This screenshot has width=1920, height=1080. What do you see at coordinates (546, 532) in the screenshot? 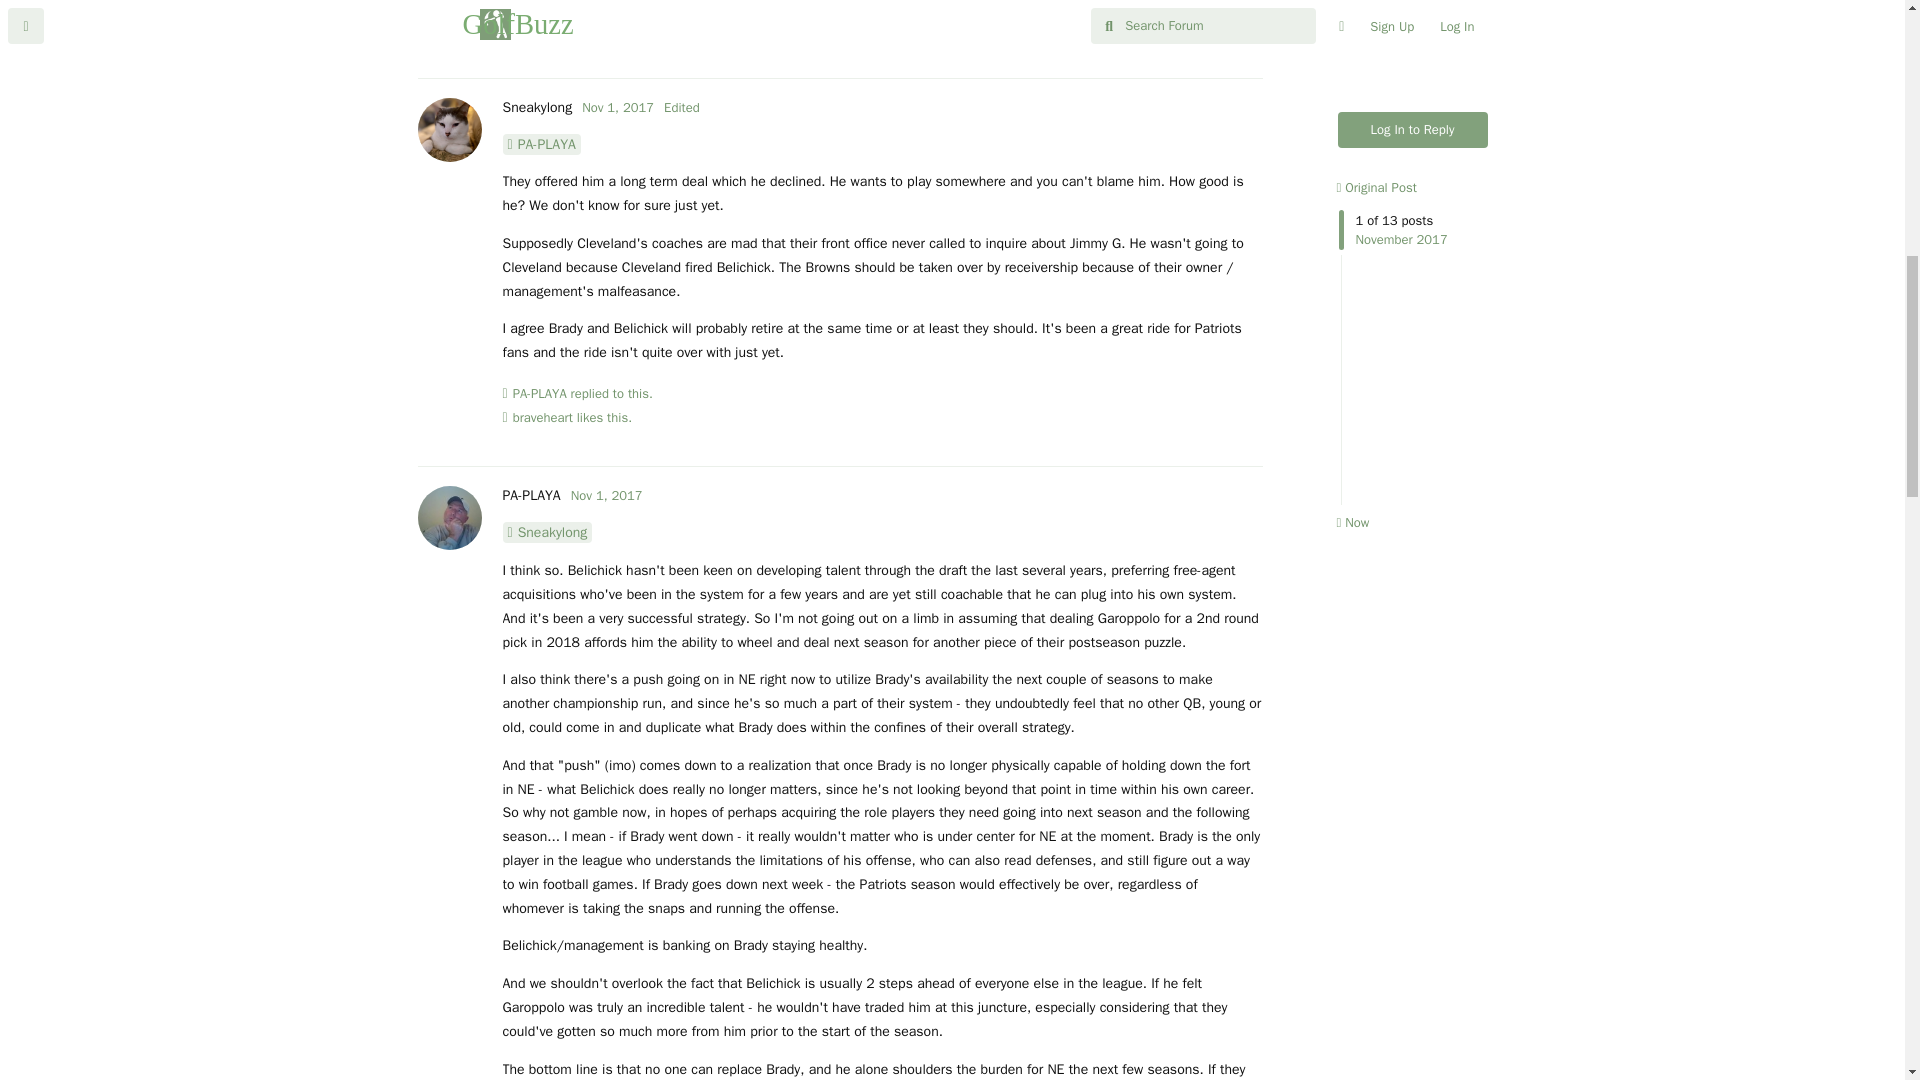
I see `Sneakylong` at bounding box center [546, 532].